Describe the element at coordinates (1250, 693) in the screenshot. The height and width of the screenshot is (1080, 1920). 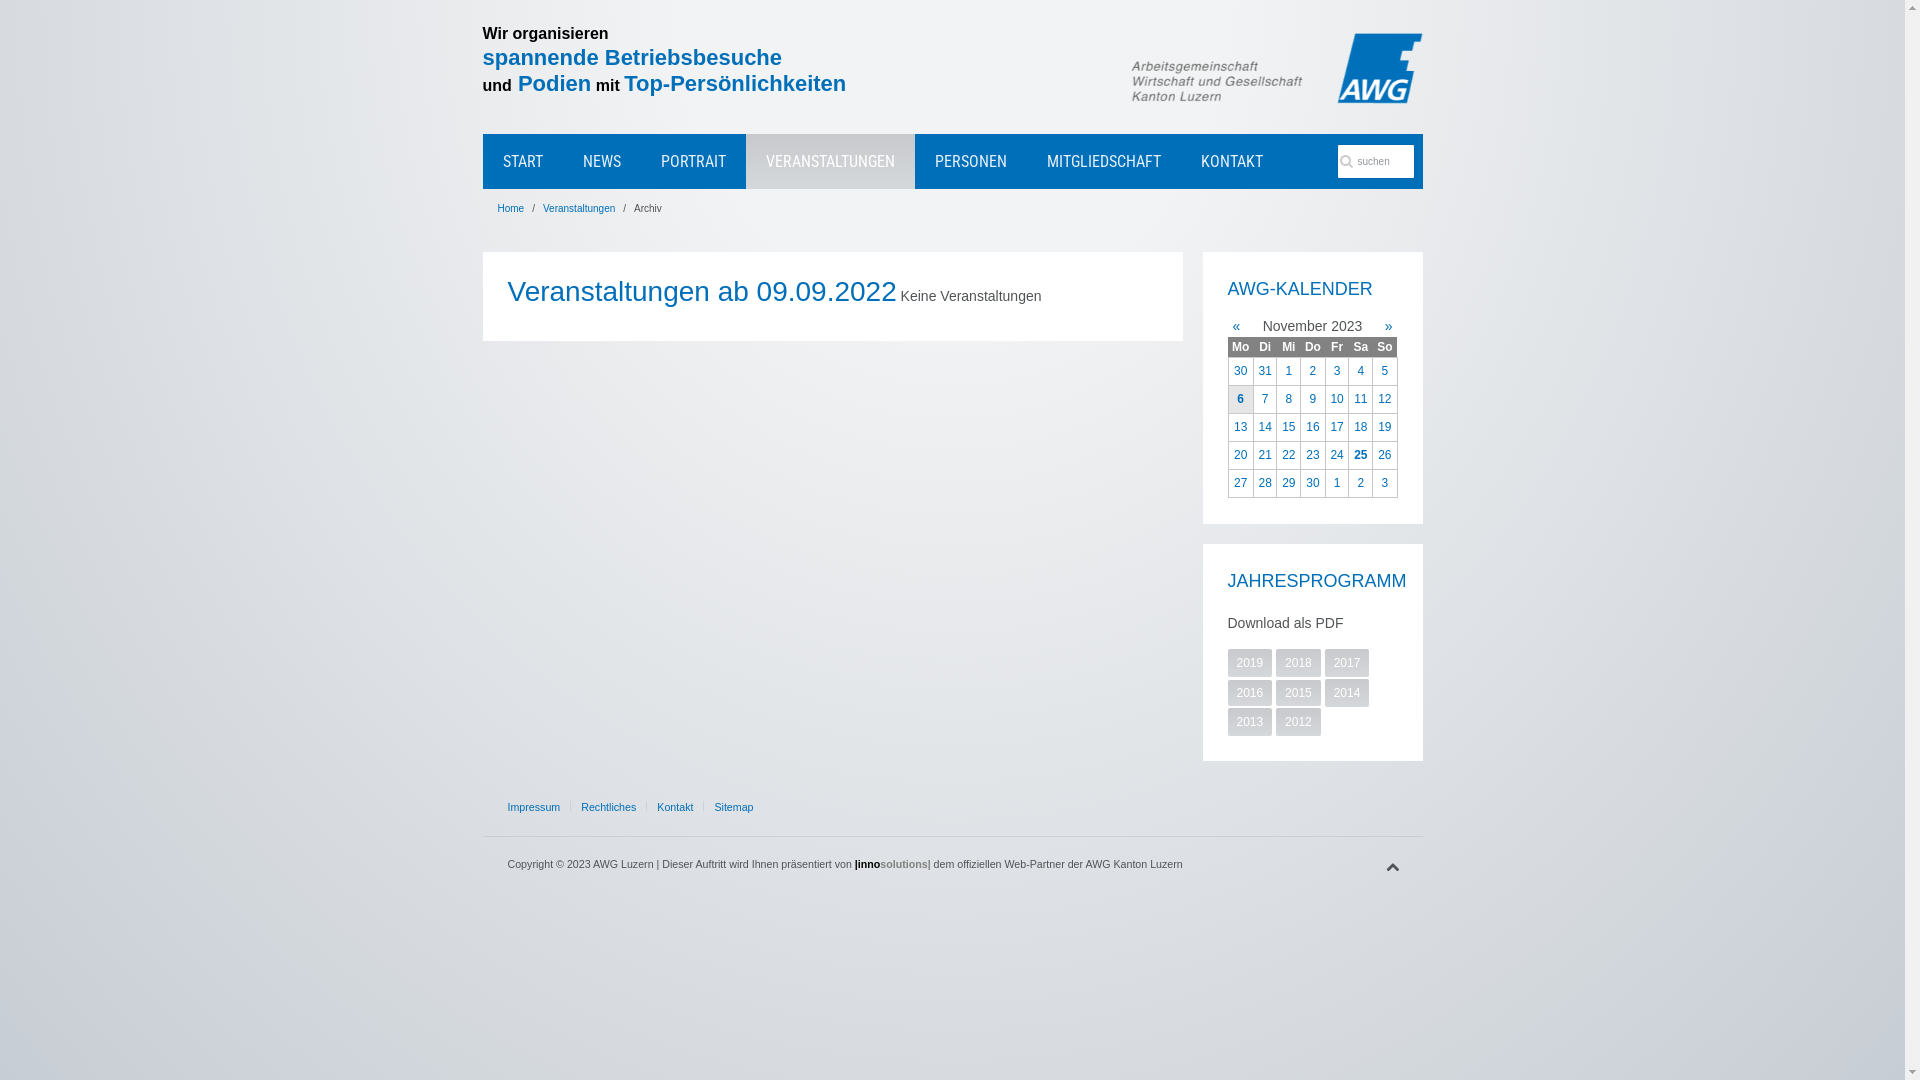
I see `2016` at that location.